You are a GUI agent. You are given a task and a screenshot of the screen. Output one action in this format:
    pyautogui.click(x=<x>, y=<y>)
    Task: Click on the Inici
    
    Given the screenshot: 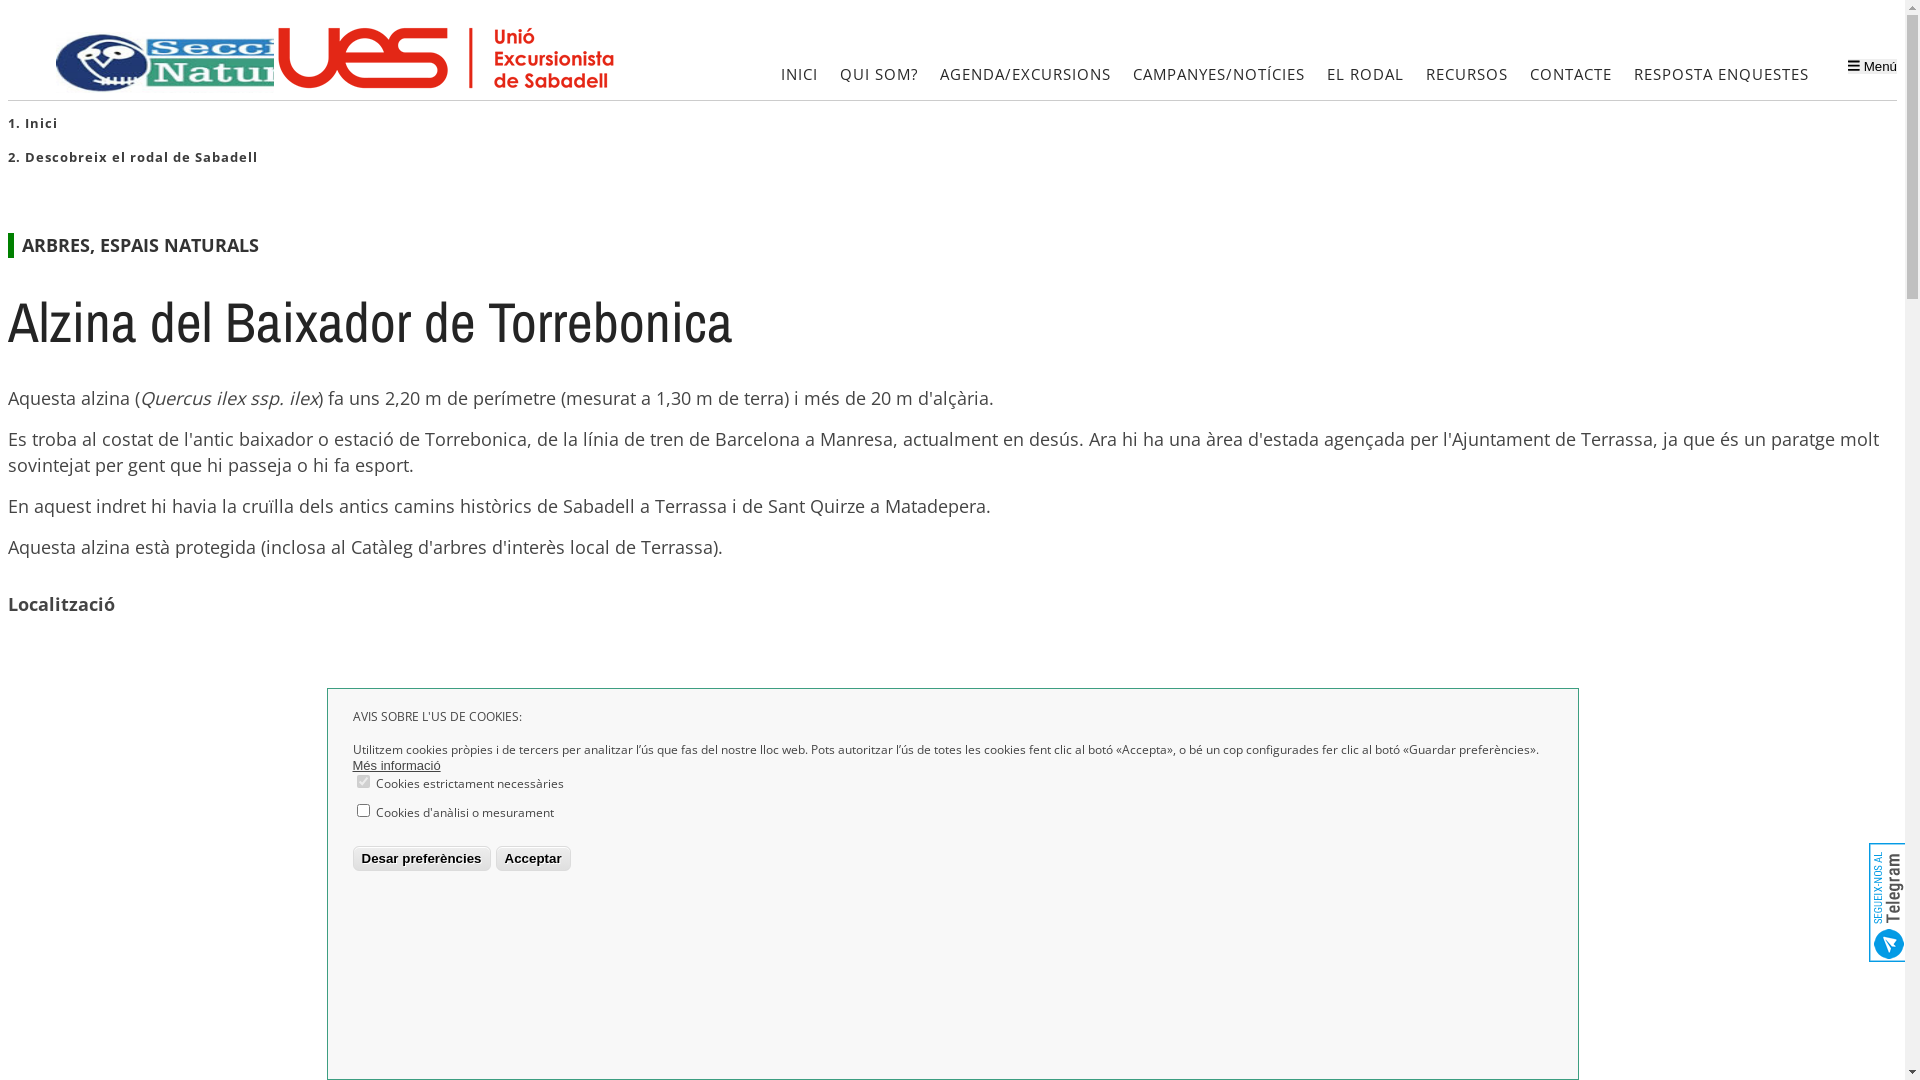 What is the action you would take?
    pyautogui.click(x=184, y=60)
    